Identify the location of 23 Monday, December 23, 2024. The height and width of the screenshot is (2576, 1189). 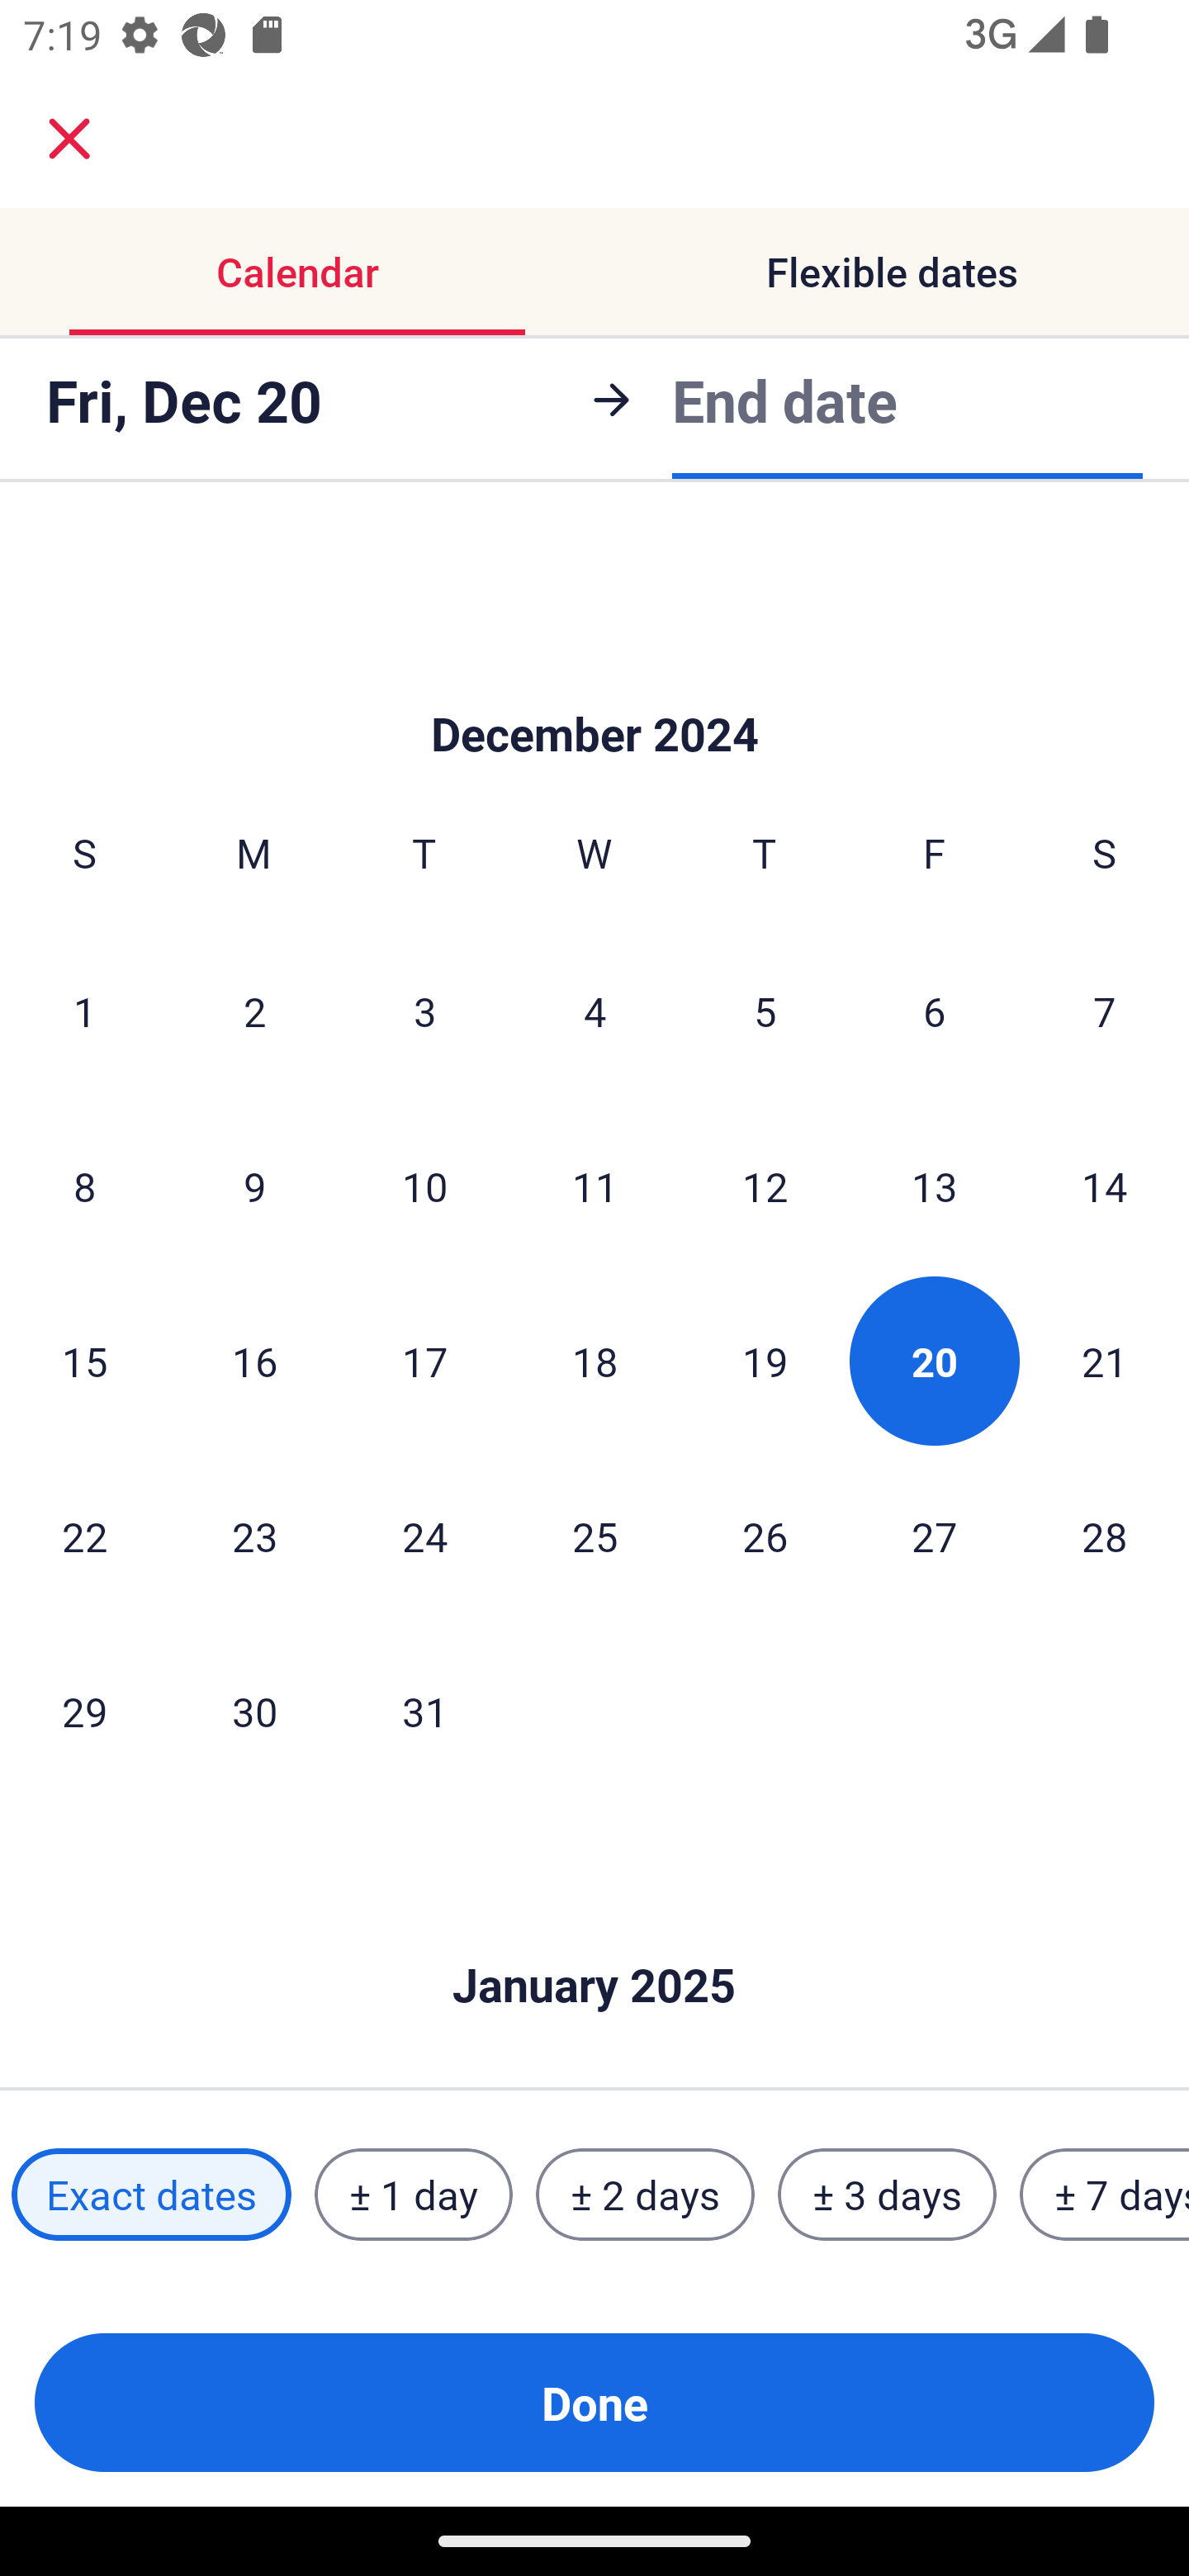
(254, 1535).